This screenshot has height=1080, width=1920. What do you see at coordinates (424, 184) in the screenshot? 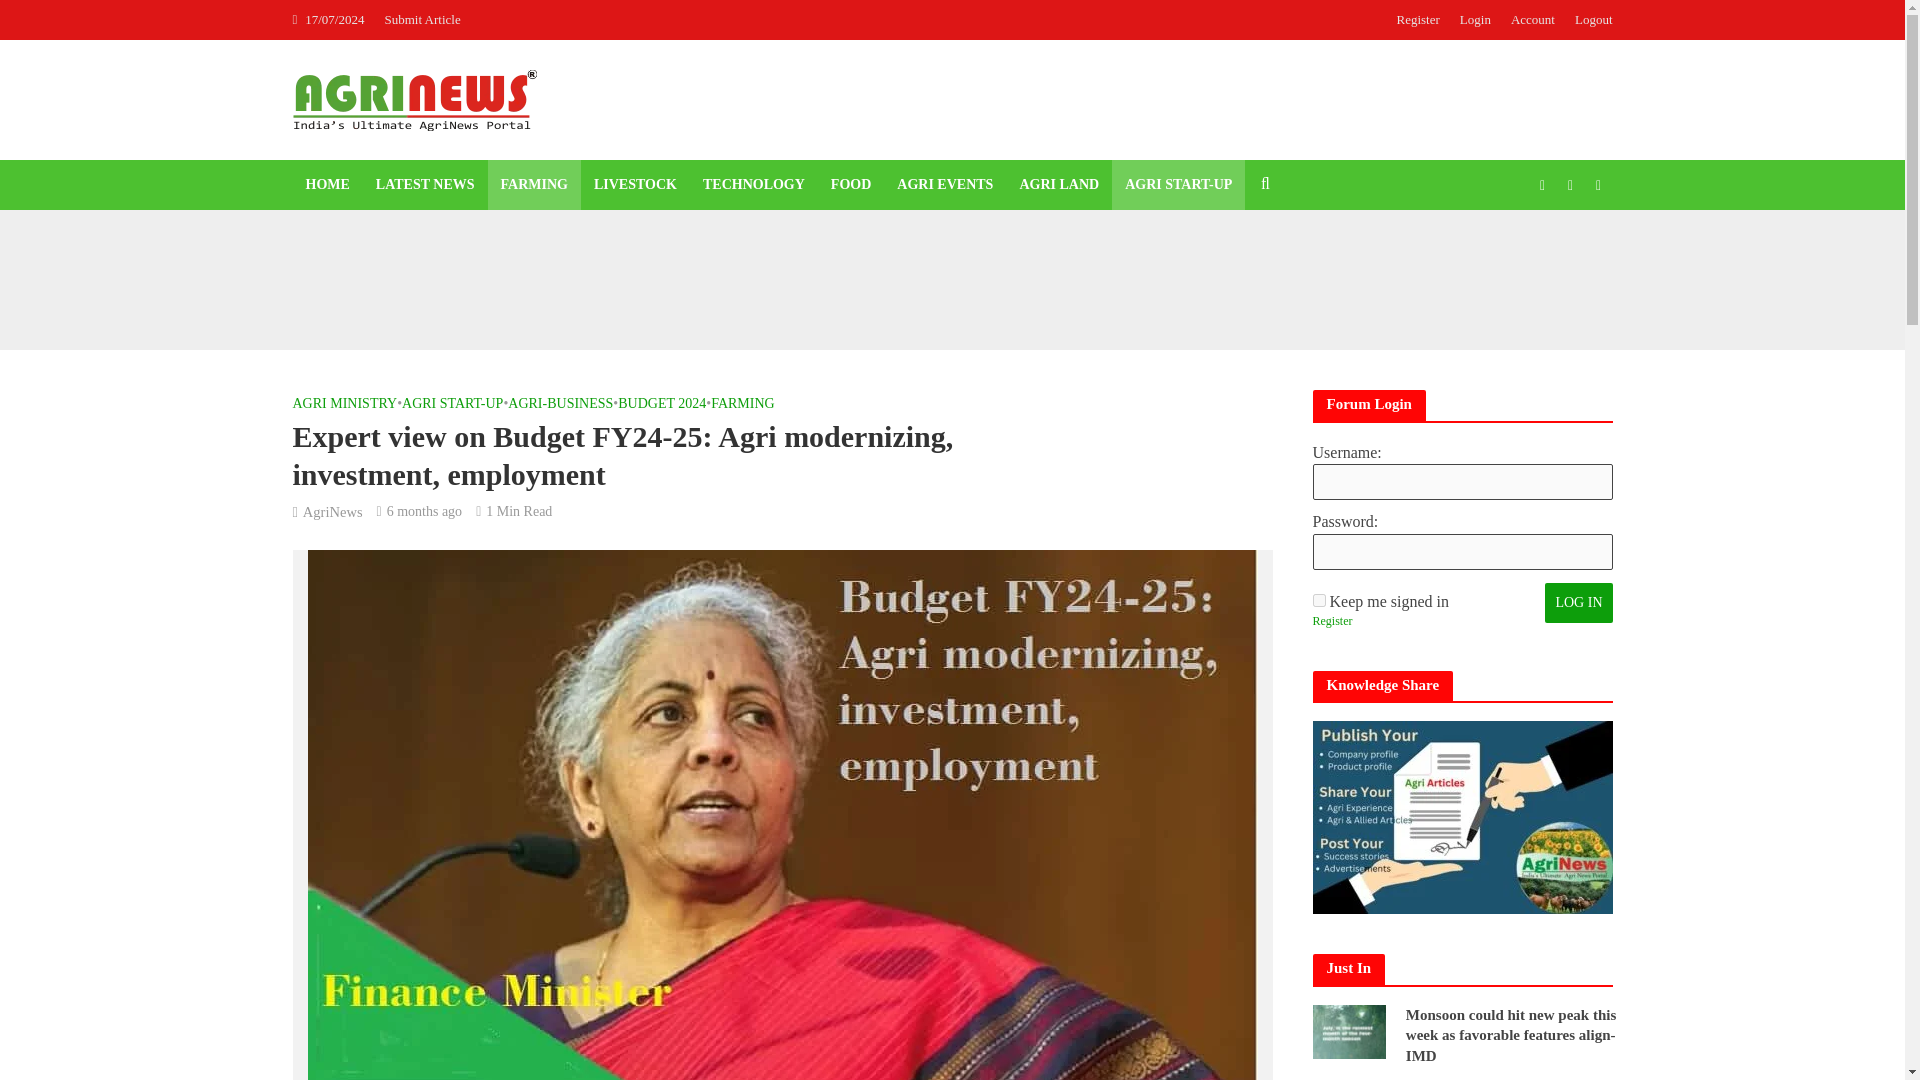
I see `LATEST NEWS` at bounding box center [424, 184].